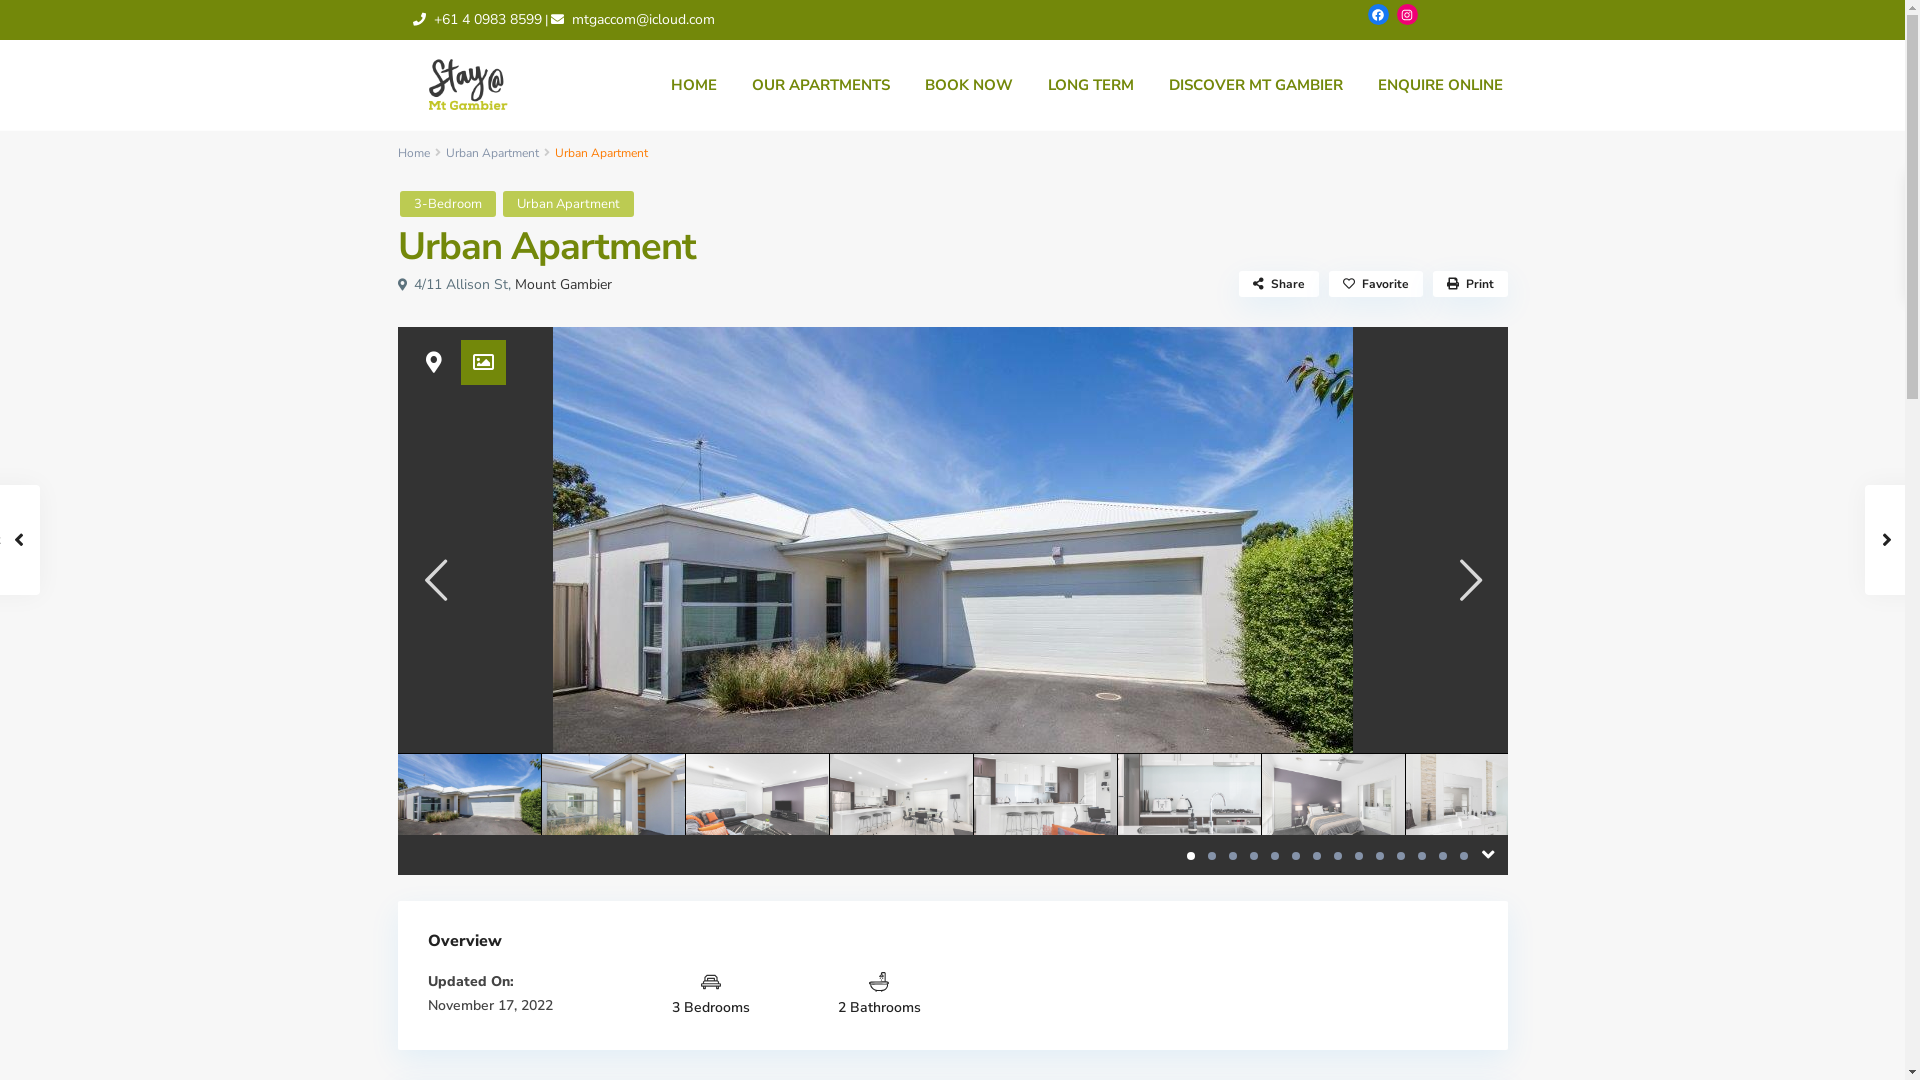 The image size is (1920, 1080). I want to click on DISCOVER MT GAMBIER, so click(1256, 85).